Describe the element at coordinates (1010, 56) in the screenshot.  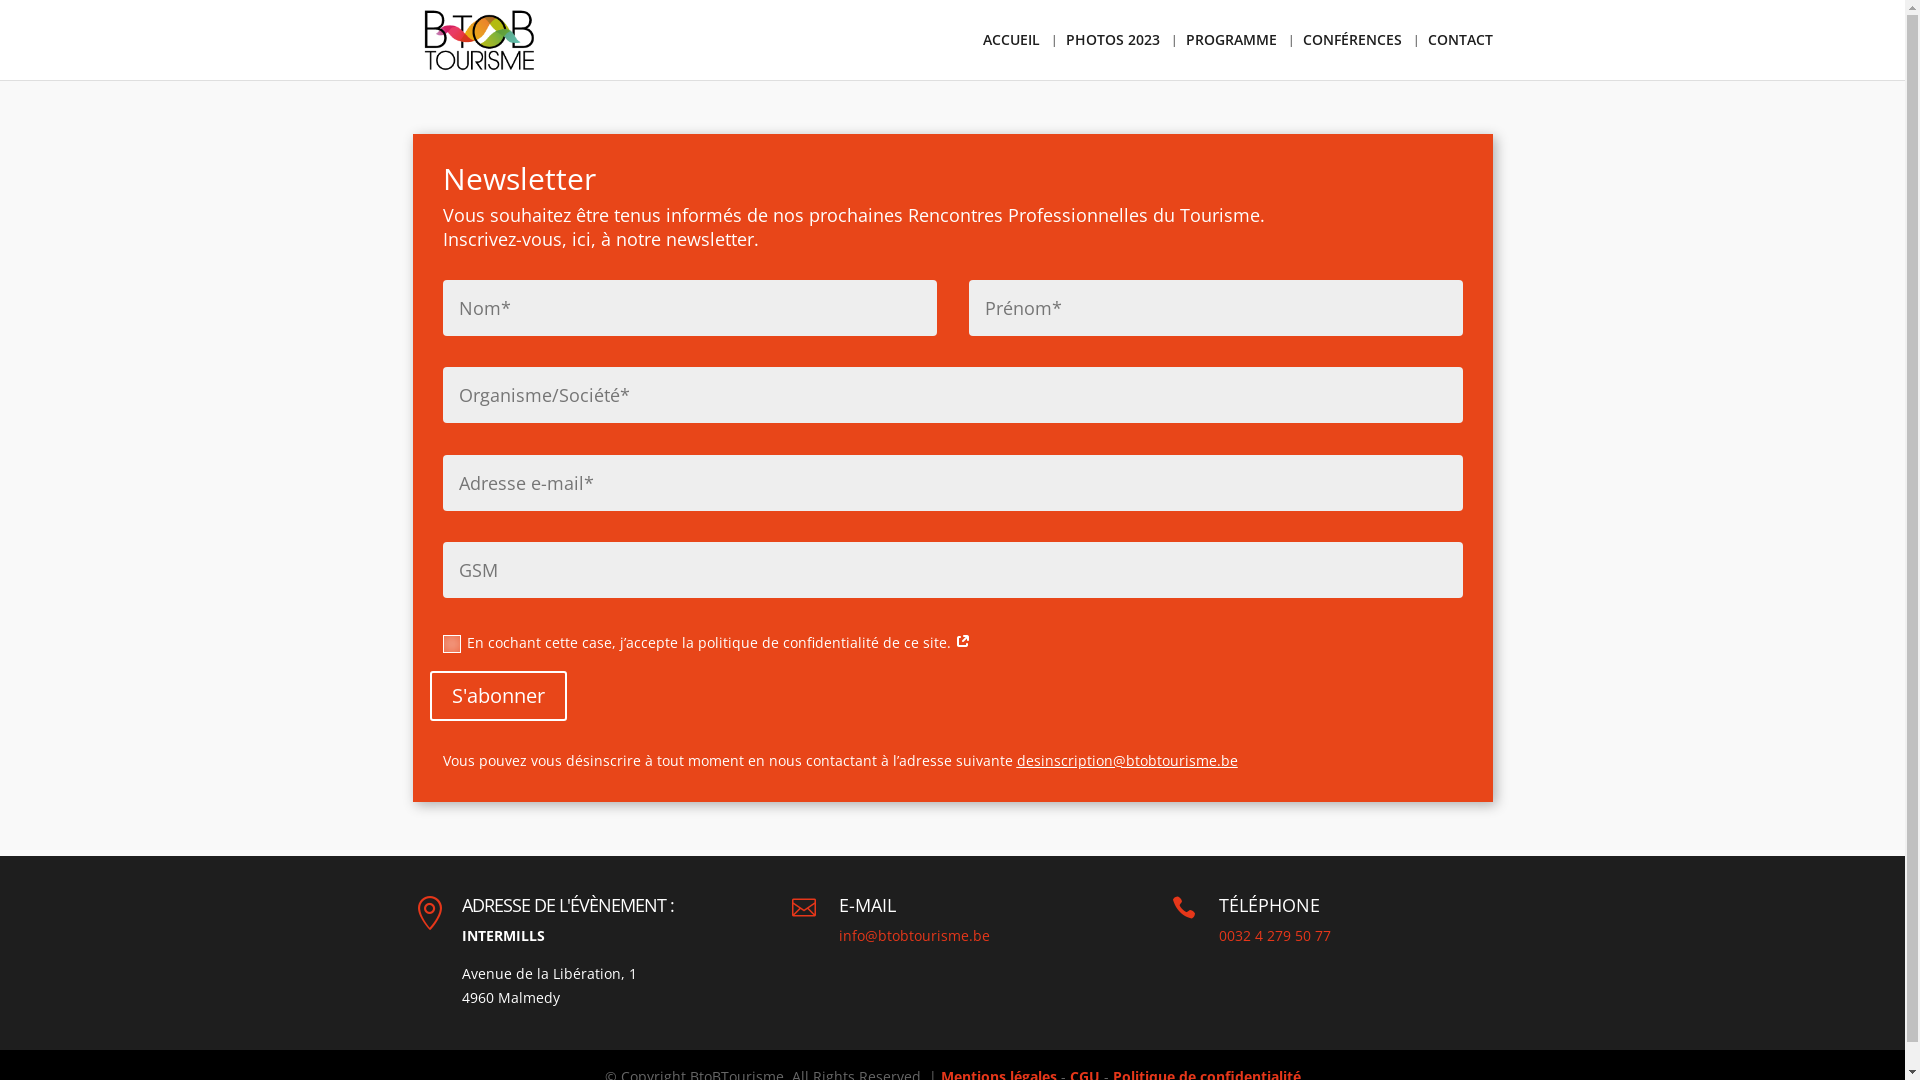
I see `ACCUEIL` at that location.